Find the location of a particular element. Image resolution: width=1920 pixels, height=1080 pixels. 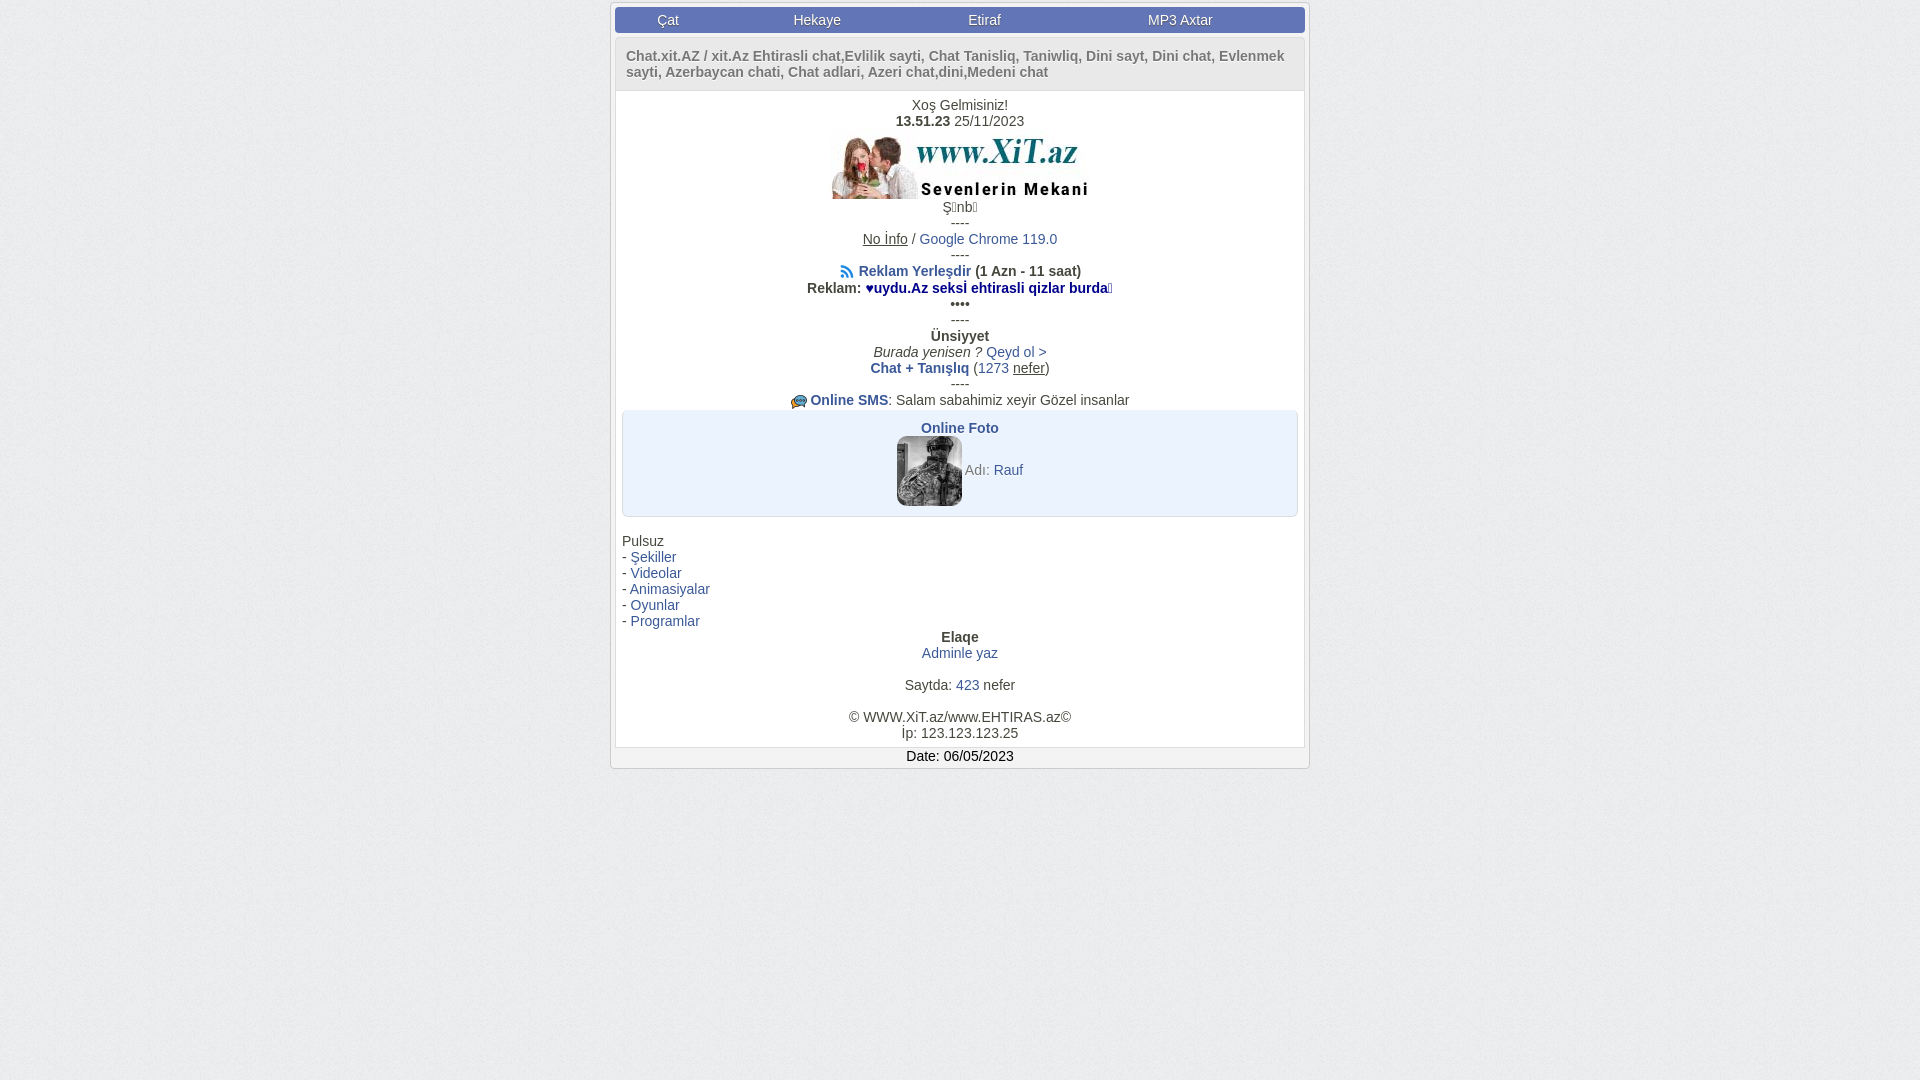

1273 is located at coordinates (994, 368).